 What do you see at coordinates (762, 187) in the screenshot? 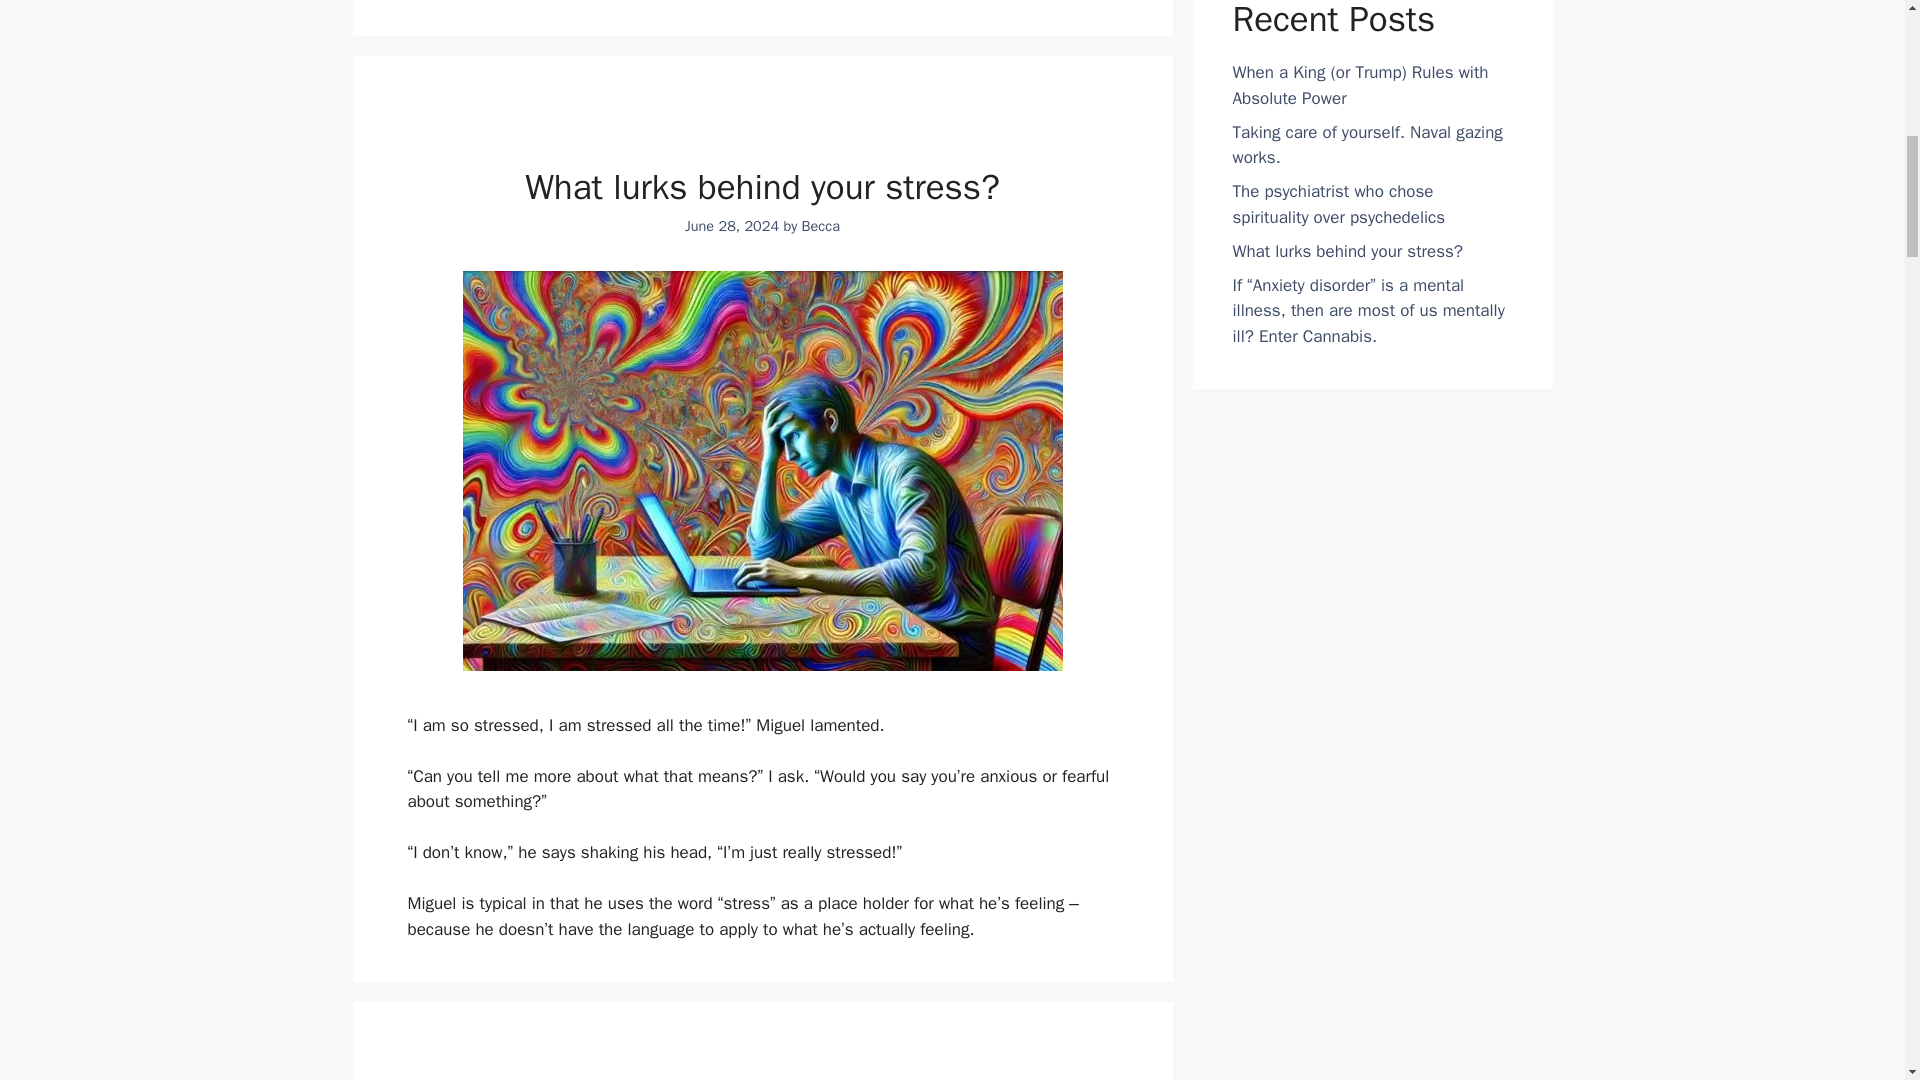
I see `What lurks behind your stress?` at bounding box center [762, 187].